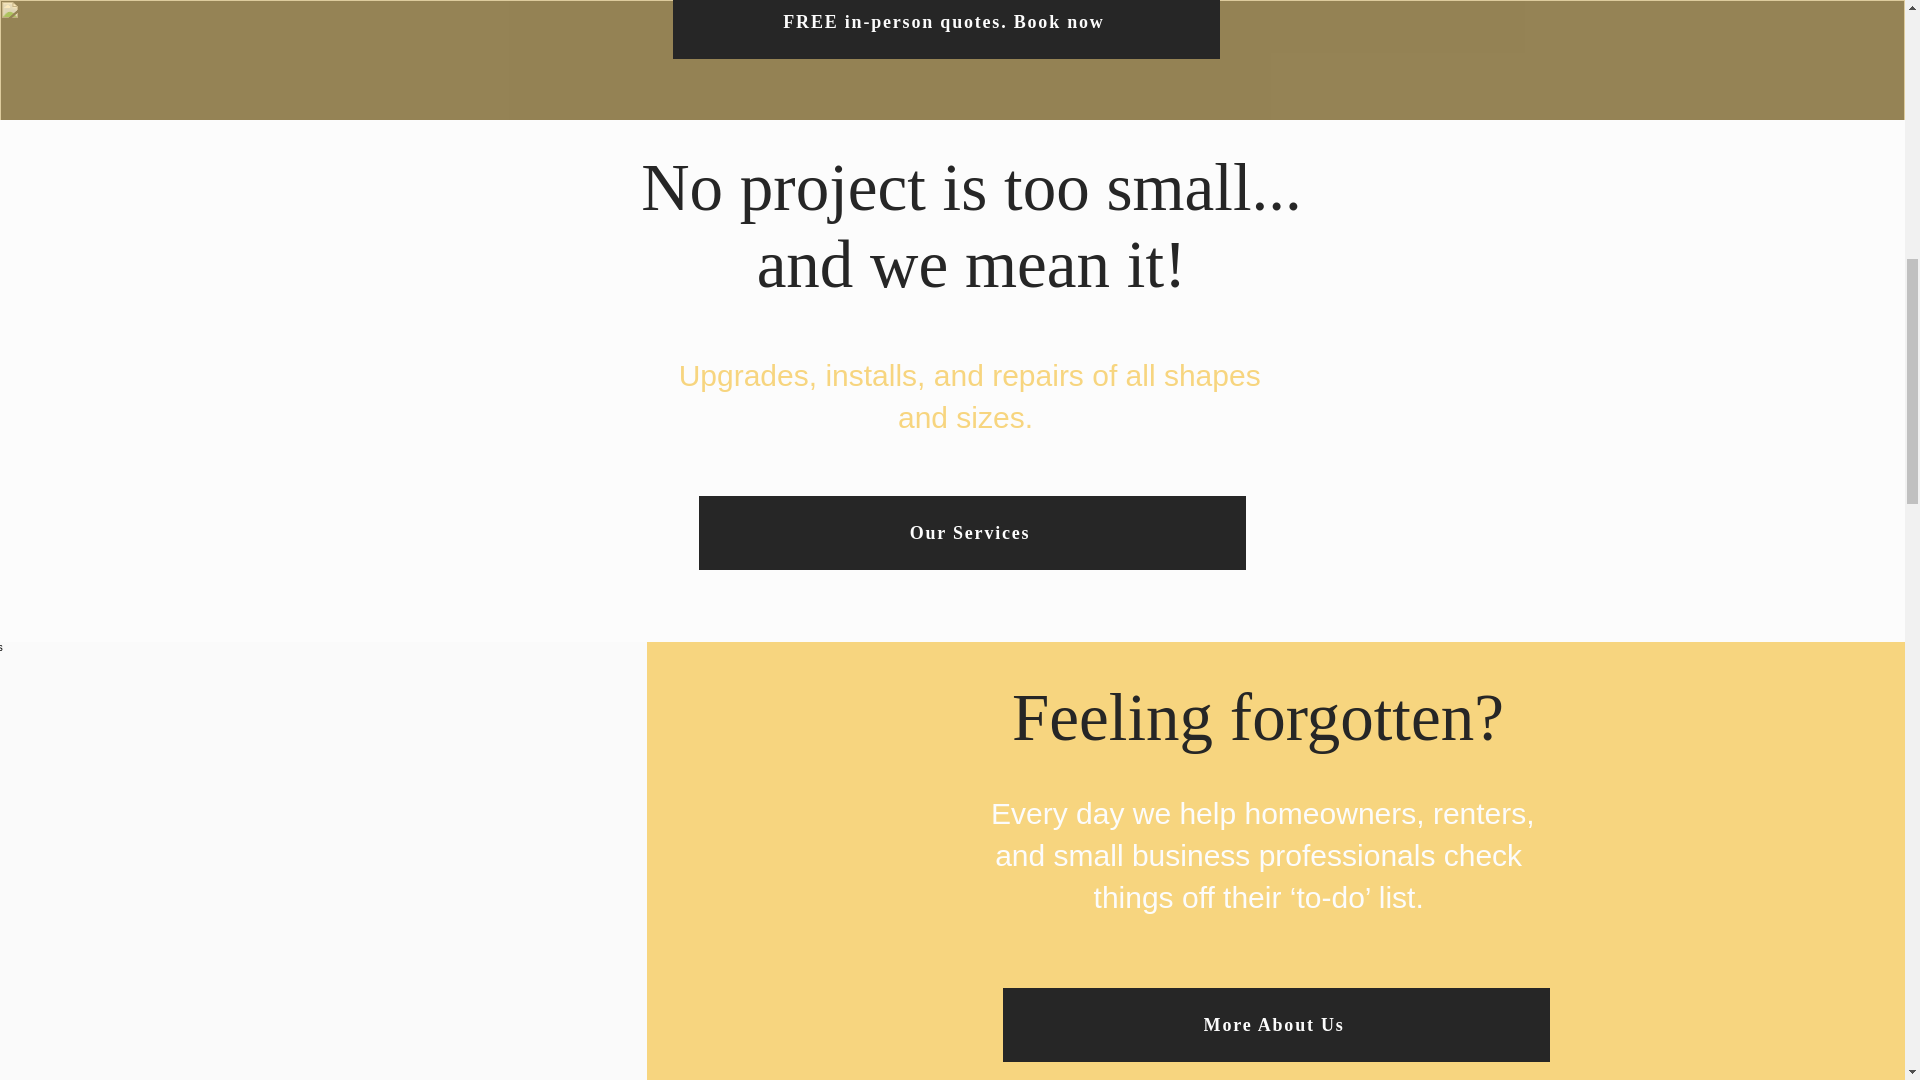  What do you see at coordinates (946, 30) in the screenshot?
I see `FREE in-person quotes. Book now` at bounding box center [946, 30].